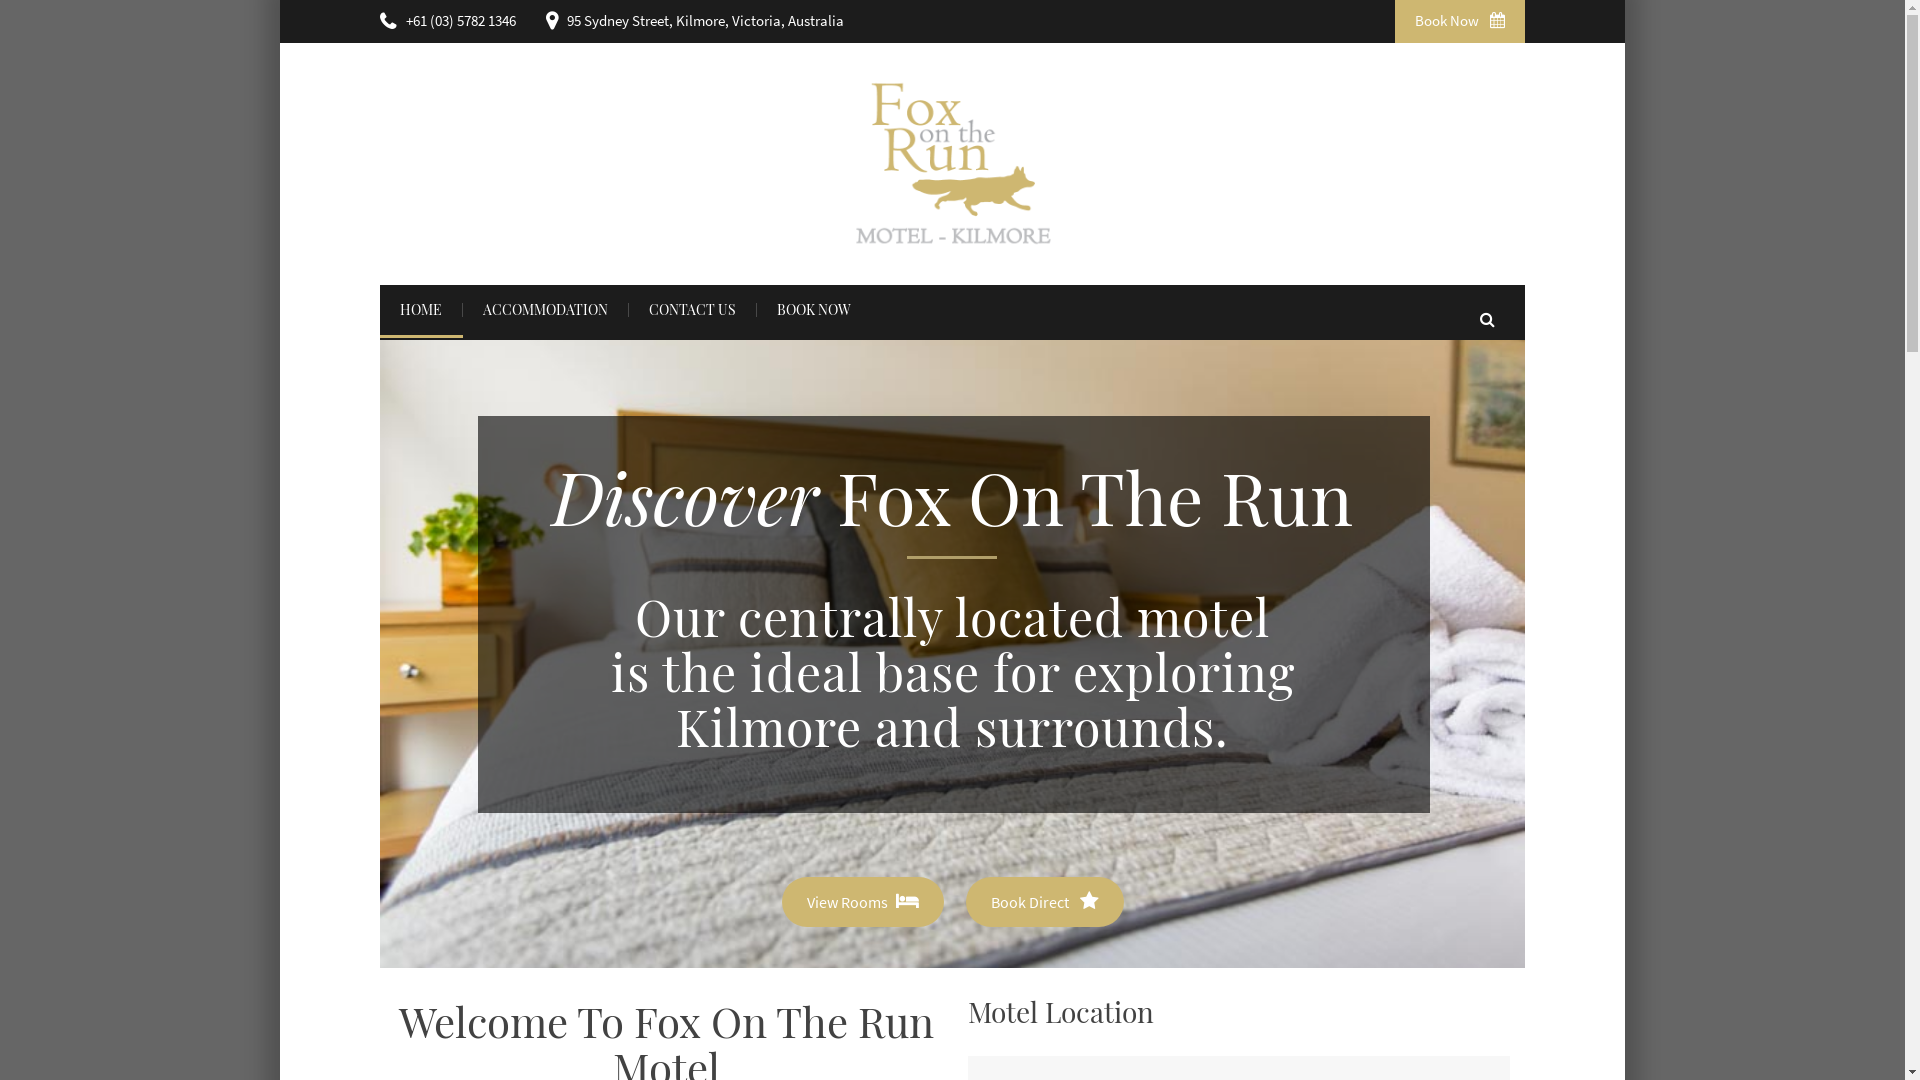 Image resolution: width=1920 pixels, height=1080 pixels. I want to click on CONTACT US, so click(693, 312).